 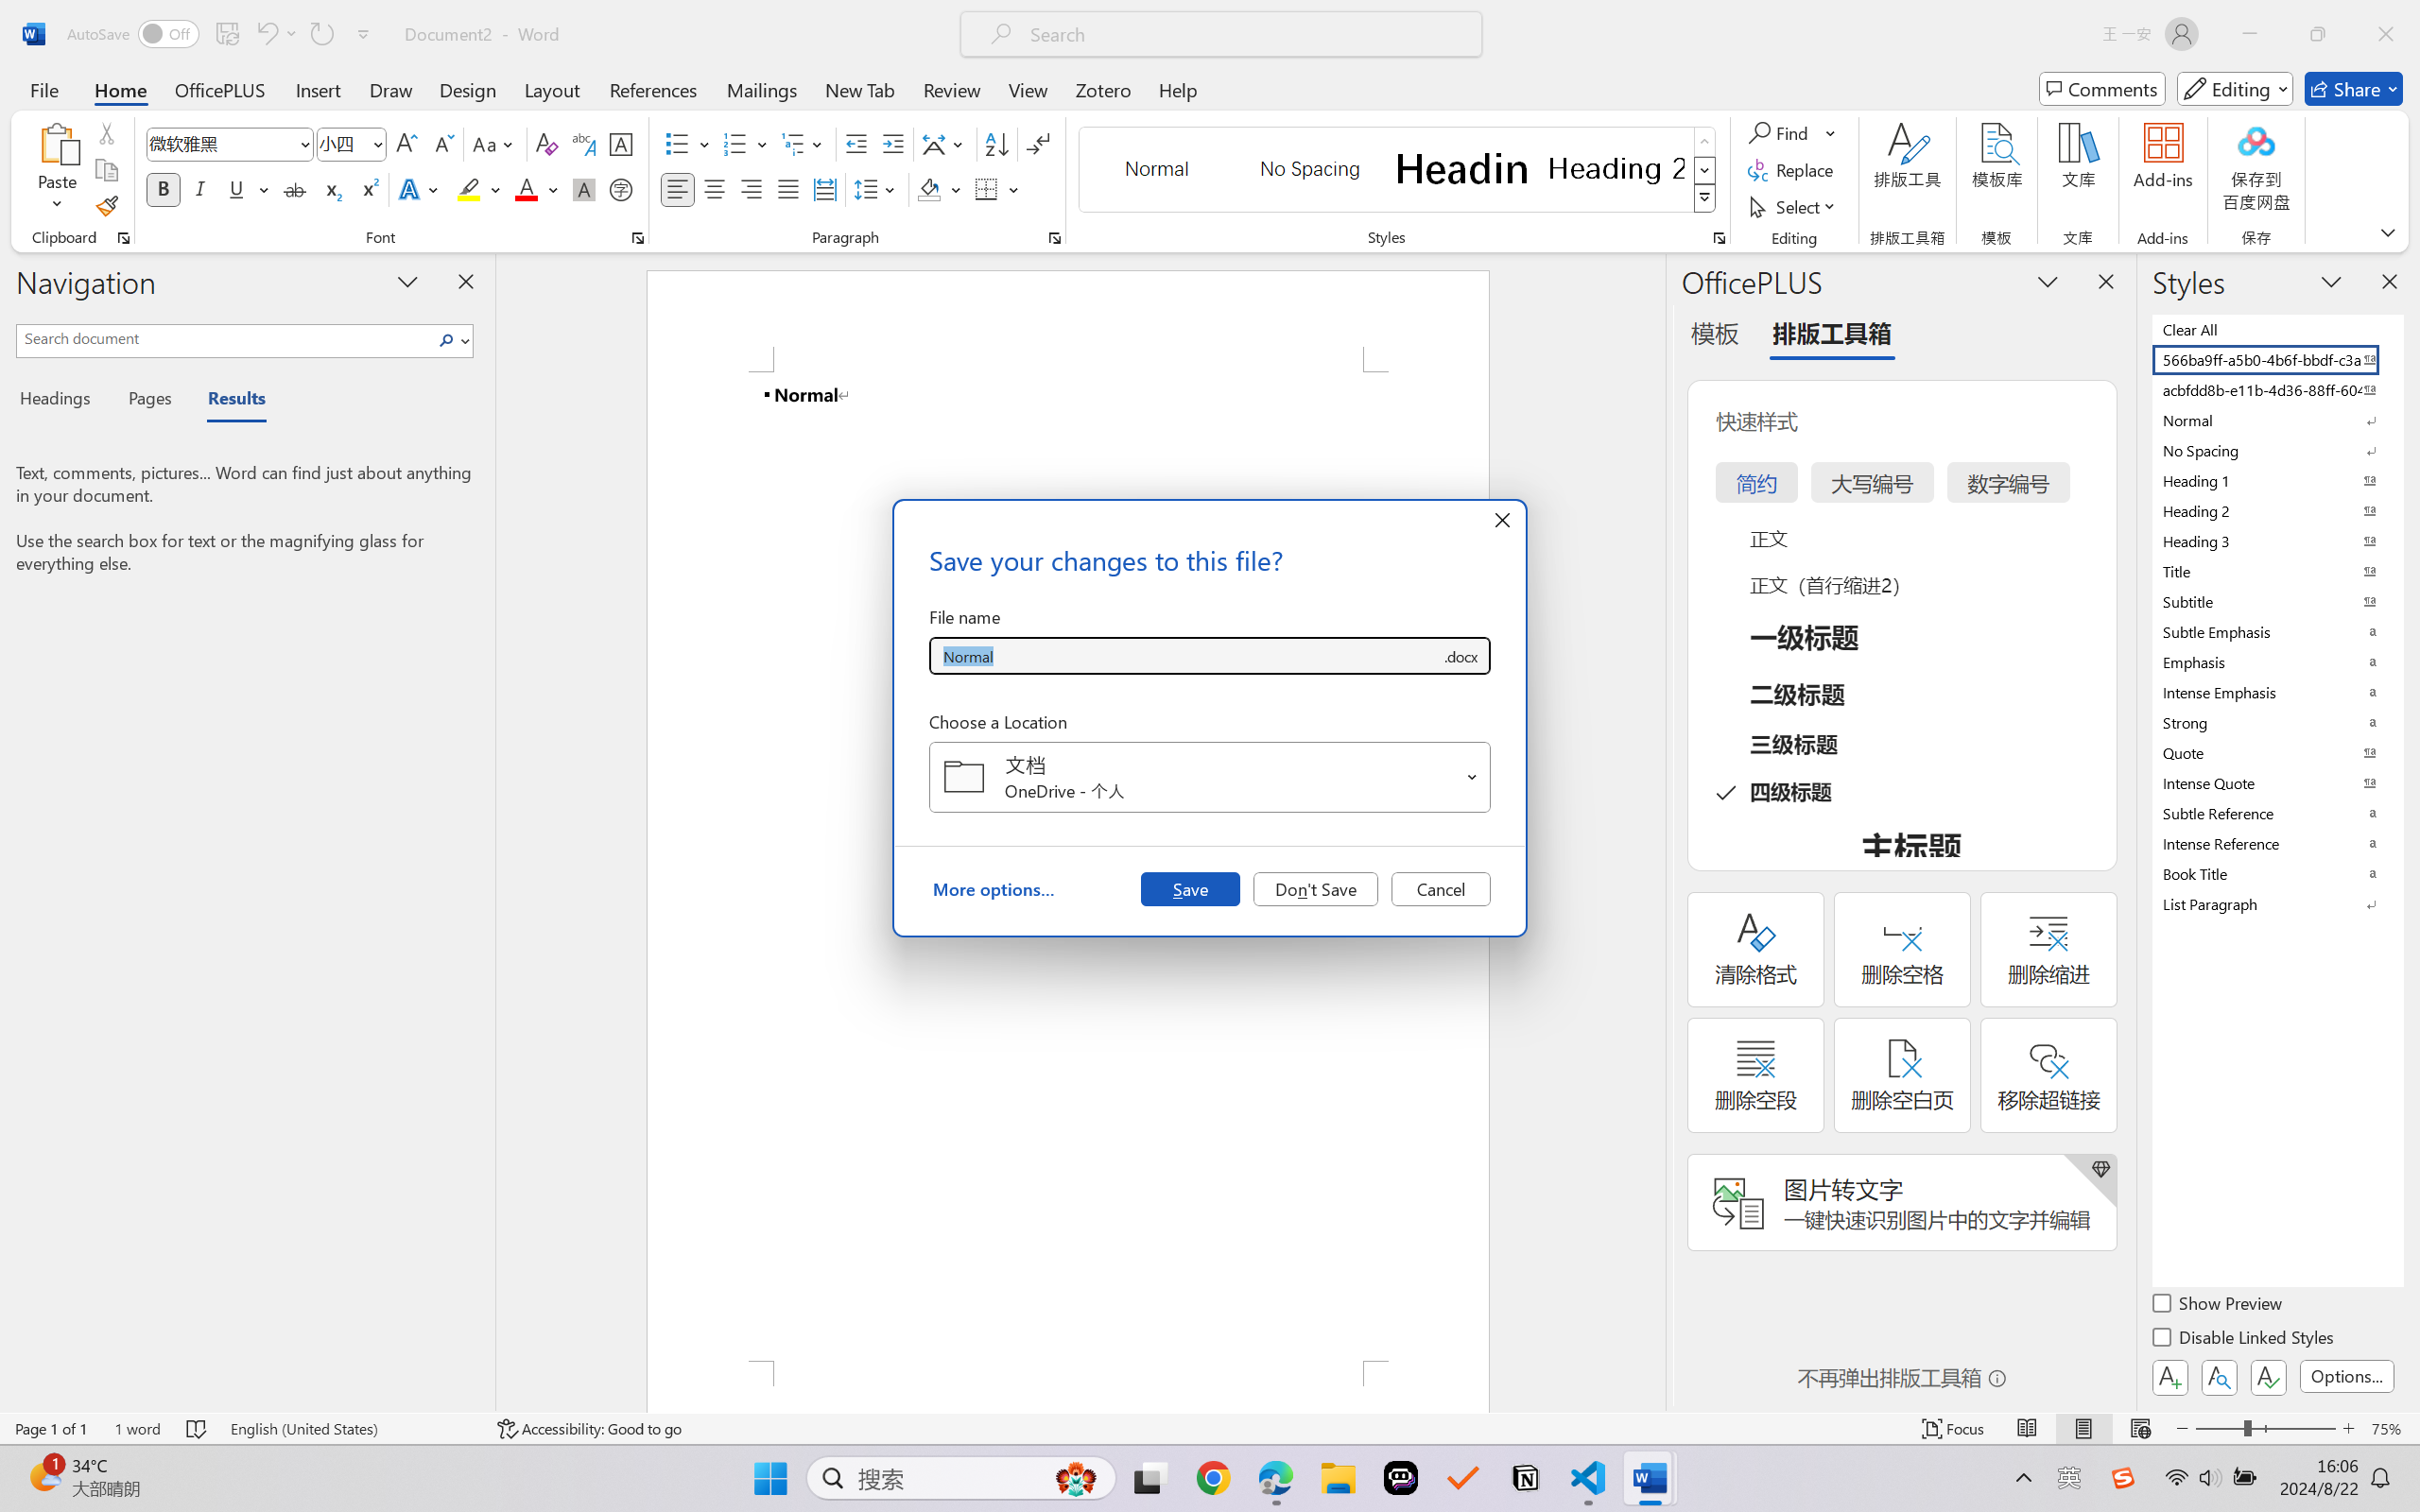 What do you see at coordinates (51, 1429) in the screenshot?
I see `Page Number Page 1 of 1` at bounding box center [51, 1429].